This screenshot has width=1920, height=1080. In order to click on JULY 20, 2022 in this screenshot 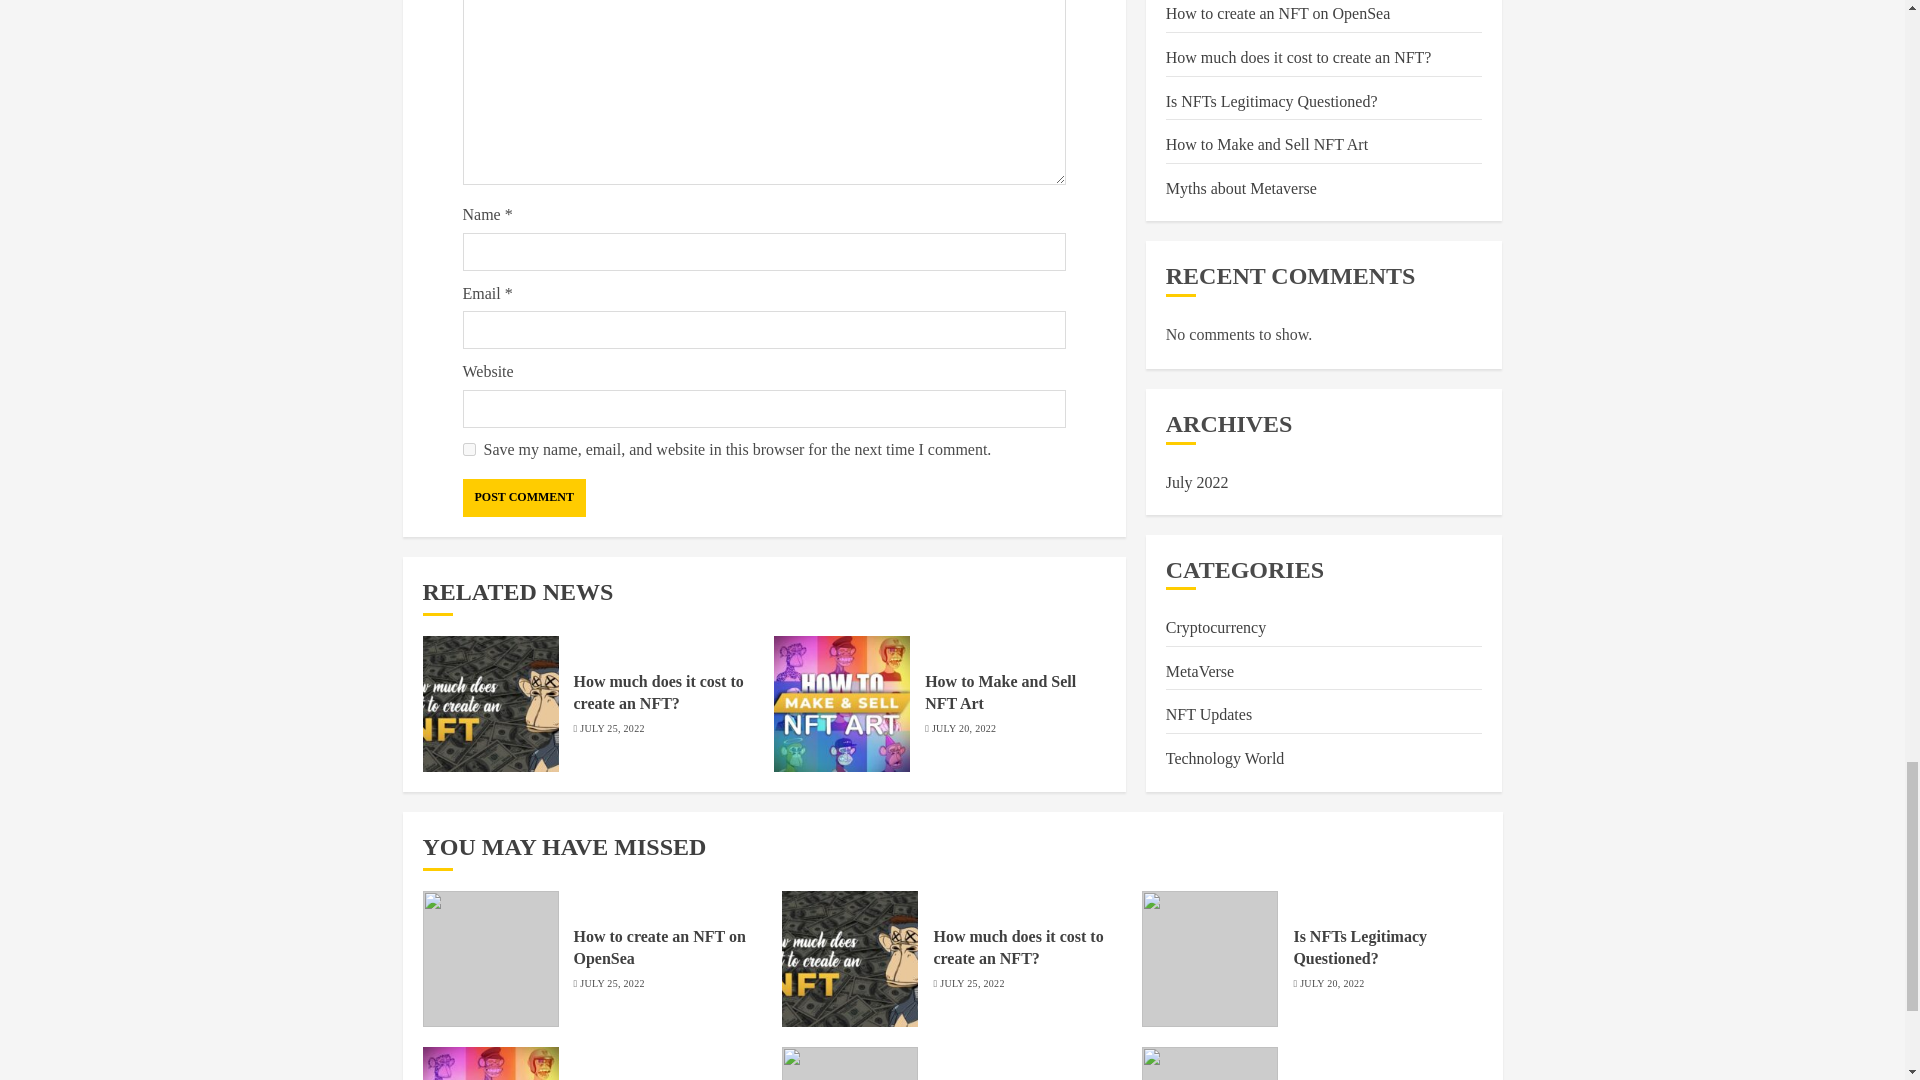, I will do `click(964, 728)`.